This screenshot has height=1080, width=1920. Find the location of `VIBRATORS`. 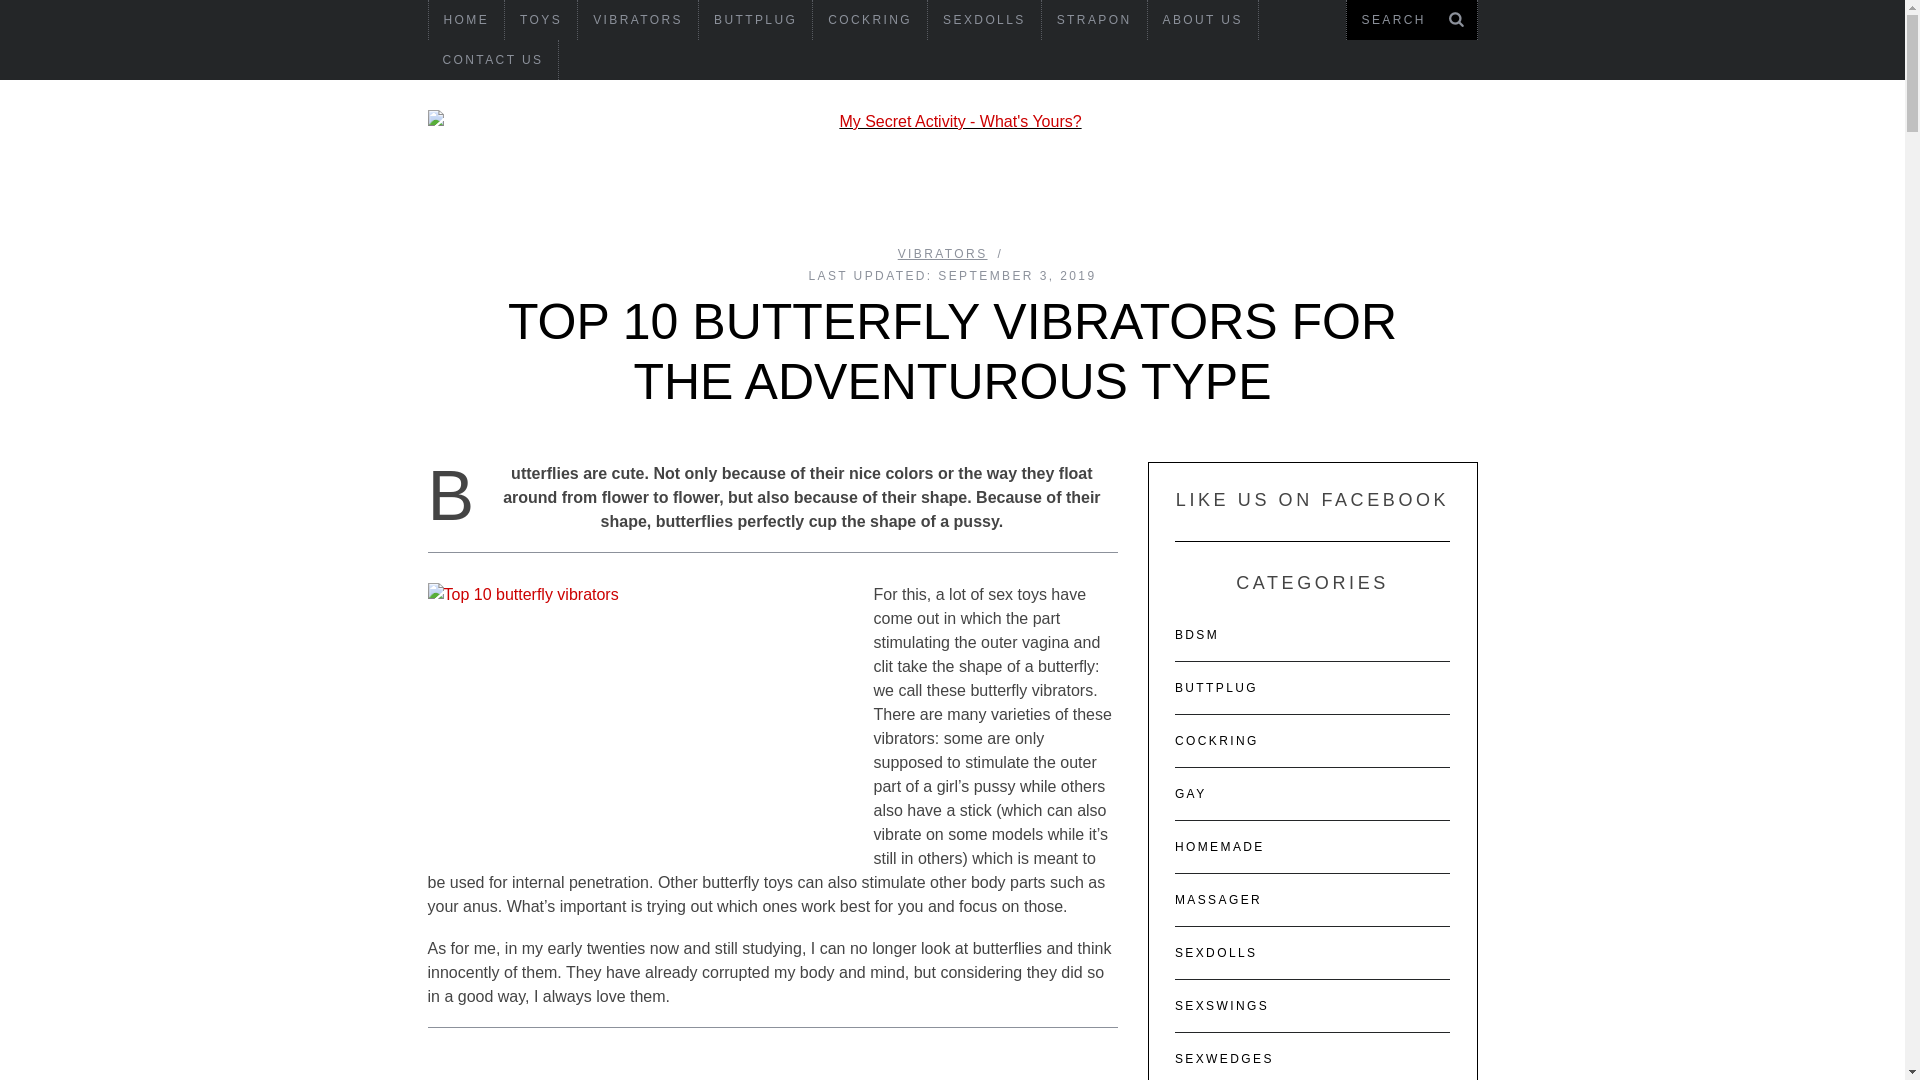

VIBRATORS is located at coordinates (638, 20).